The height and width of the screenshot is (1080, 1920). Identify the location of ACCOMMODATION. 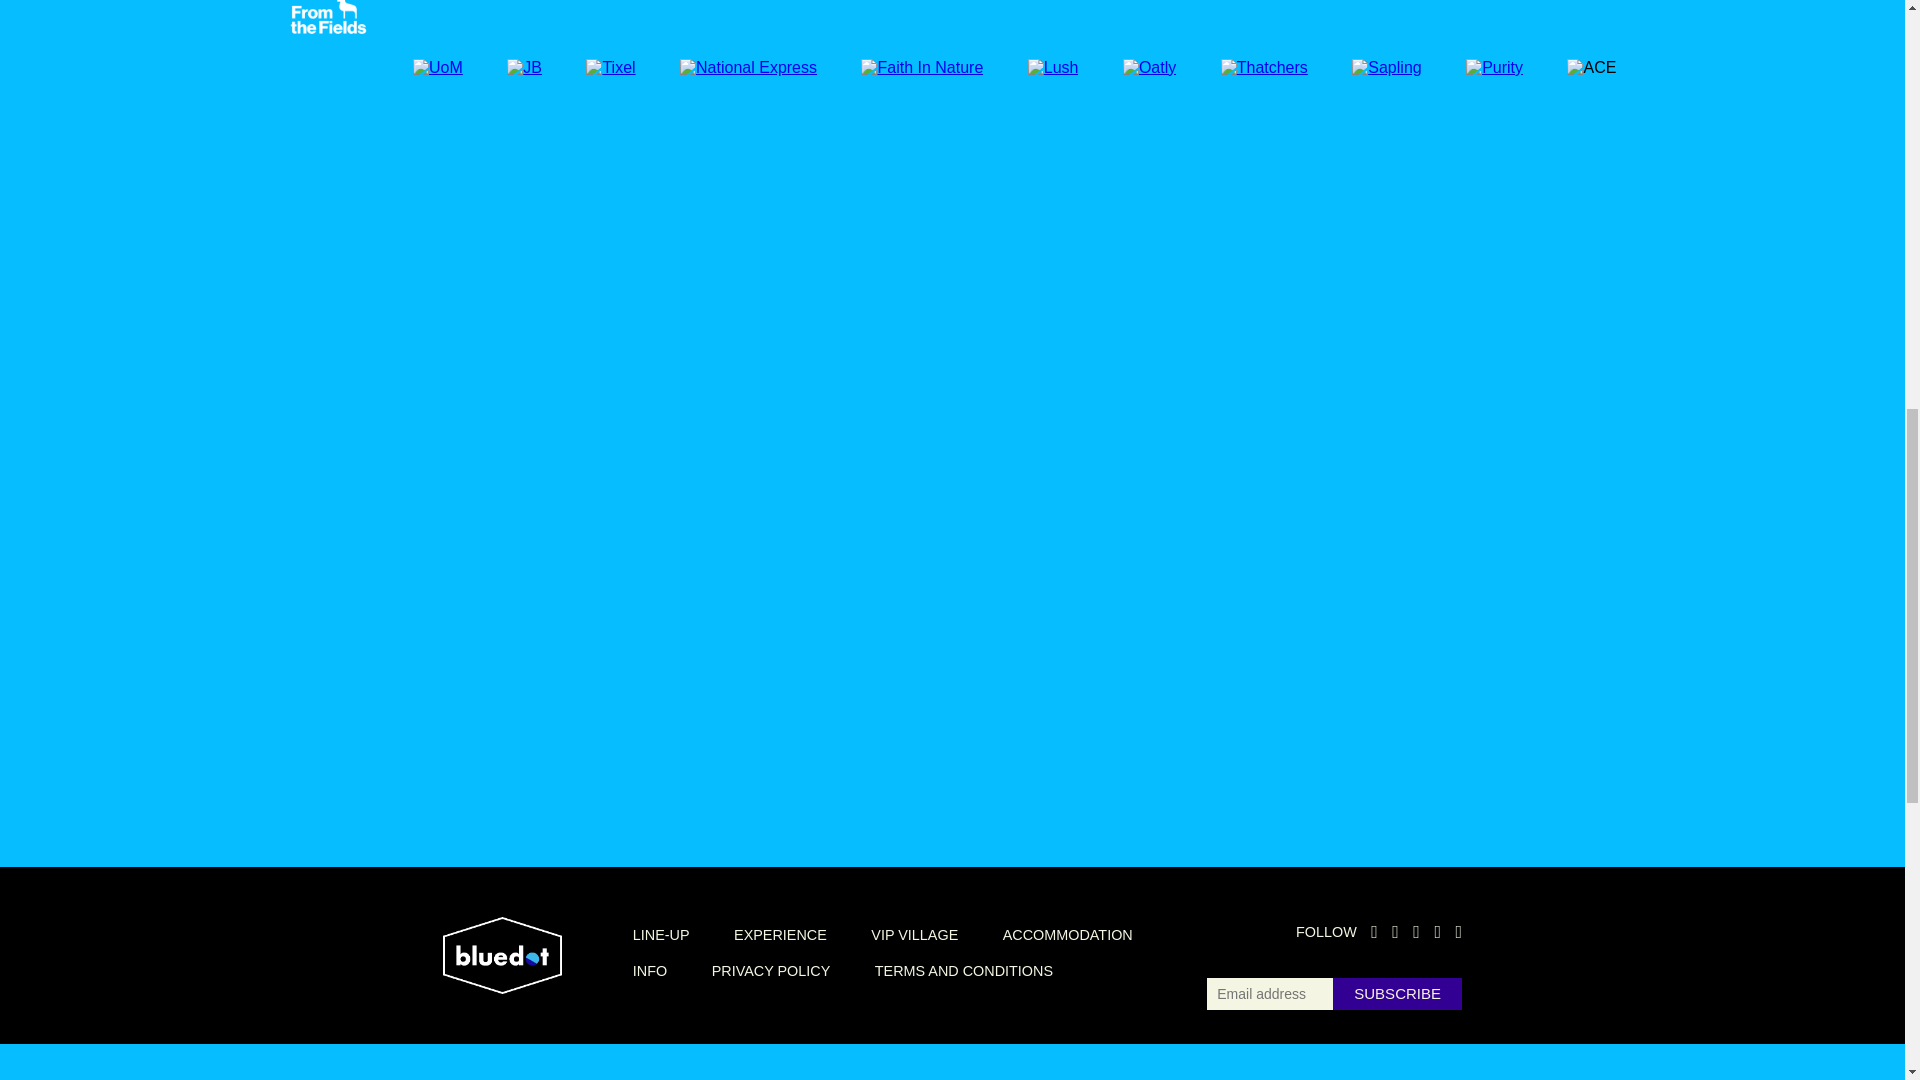
(1067, 934).